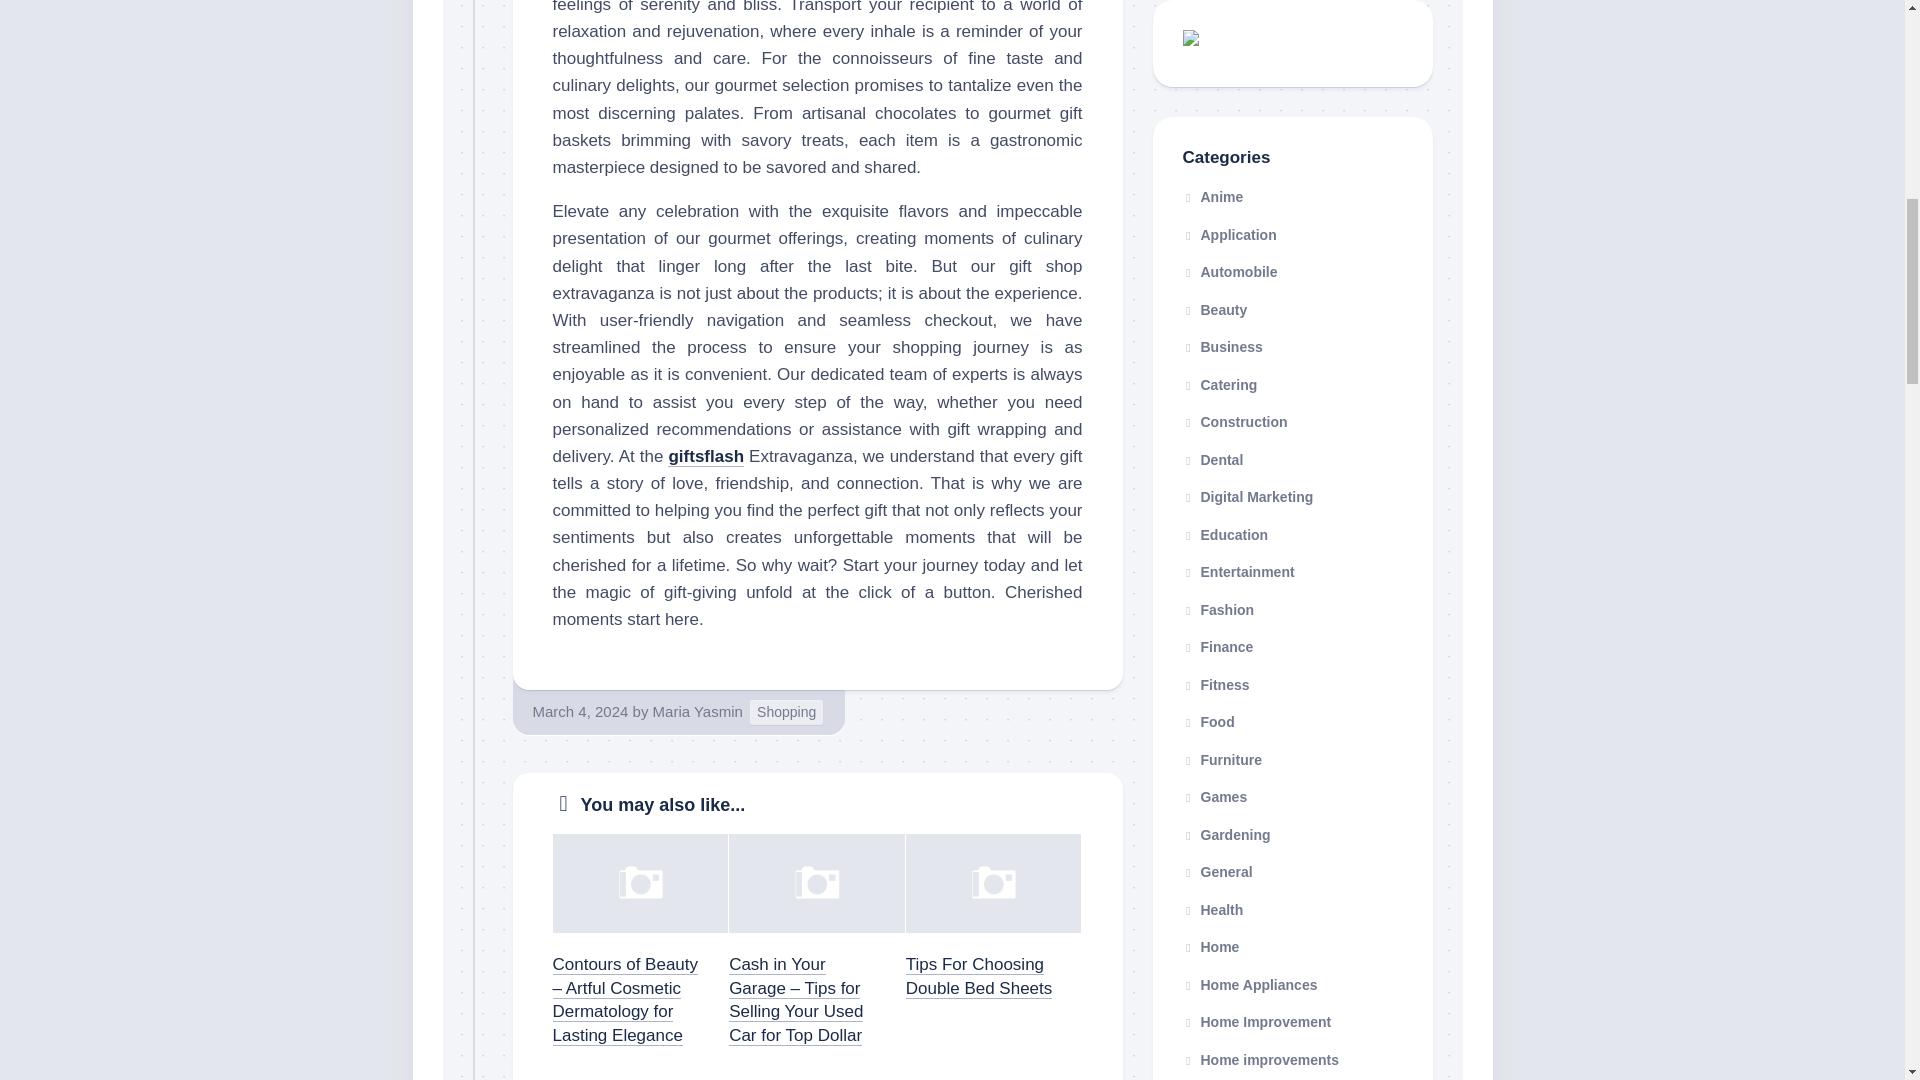  I want to click on Business, so click(1222, 347).